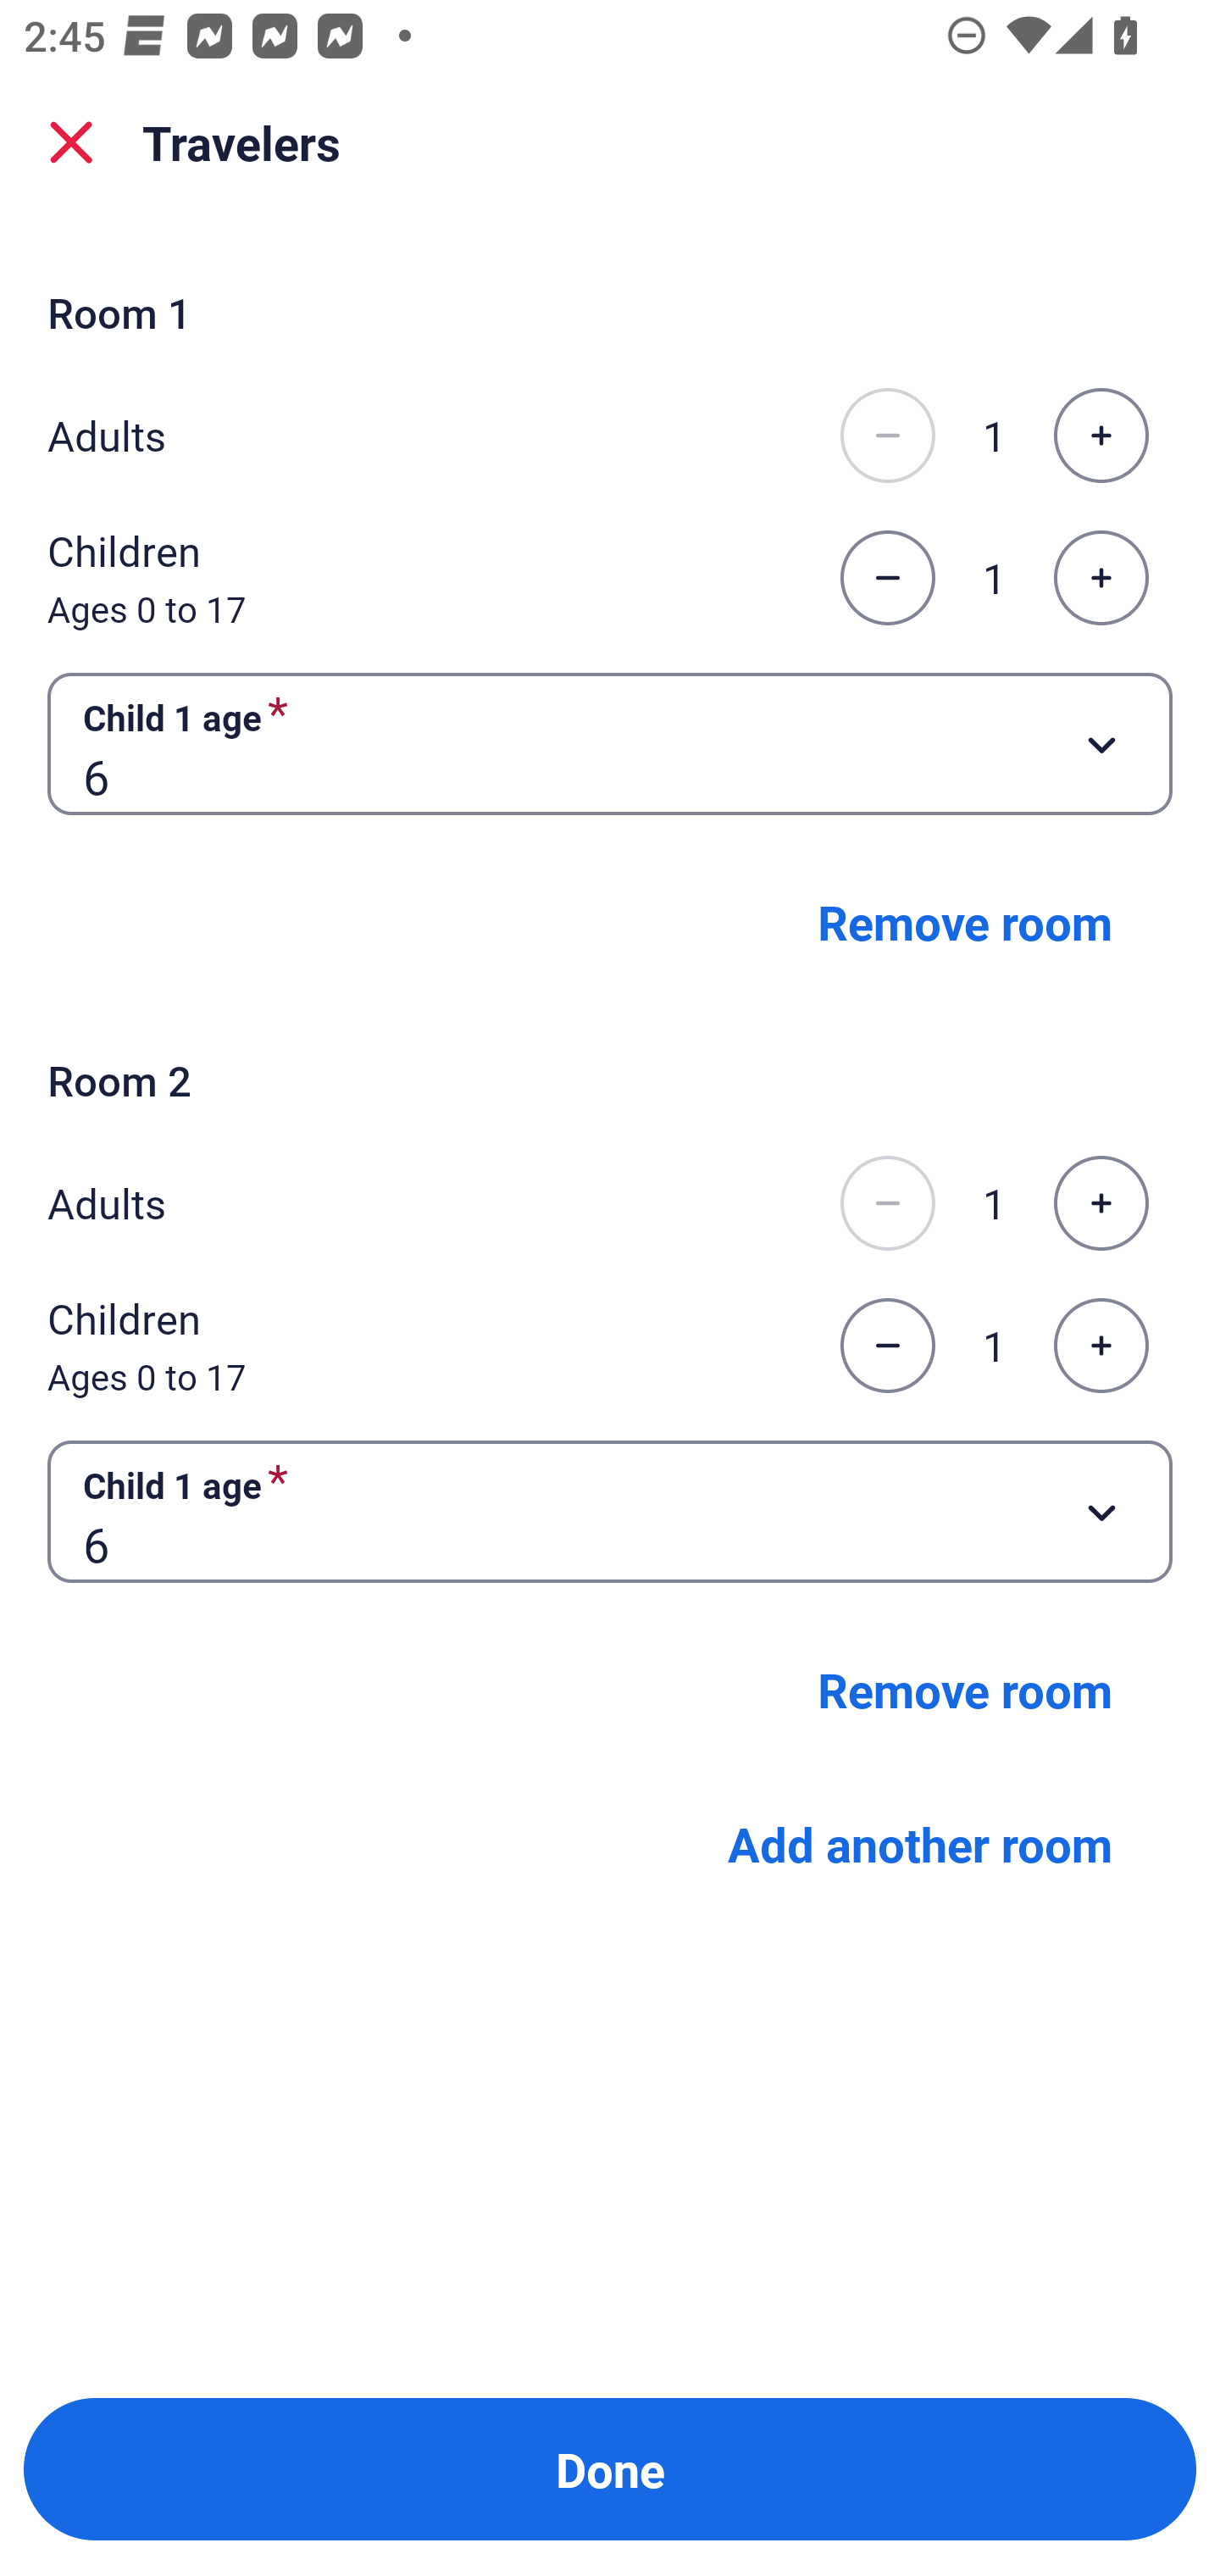 This screenshot has width=1220, height=2576. What do you see at coordinates (887, 1346) in the screenshot?
I see `Decrease the number of children` at bounding box center [887, 1346].